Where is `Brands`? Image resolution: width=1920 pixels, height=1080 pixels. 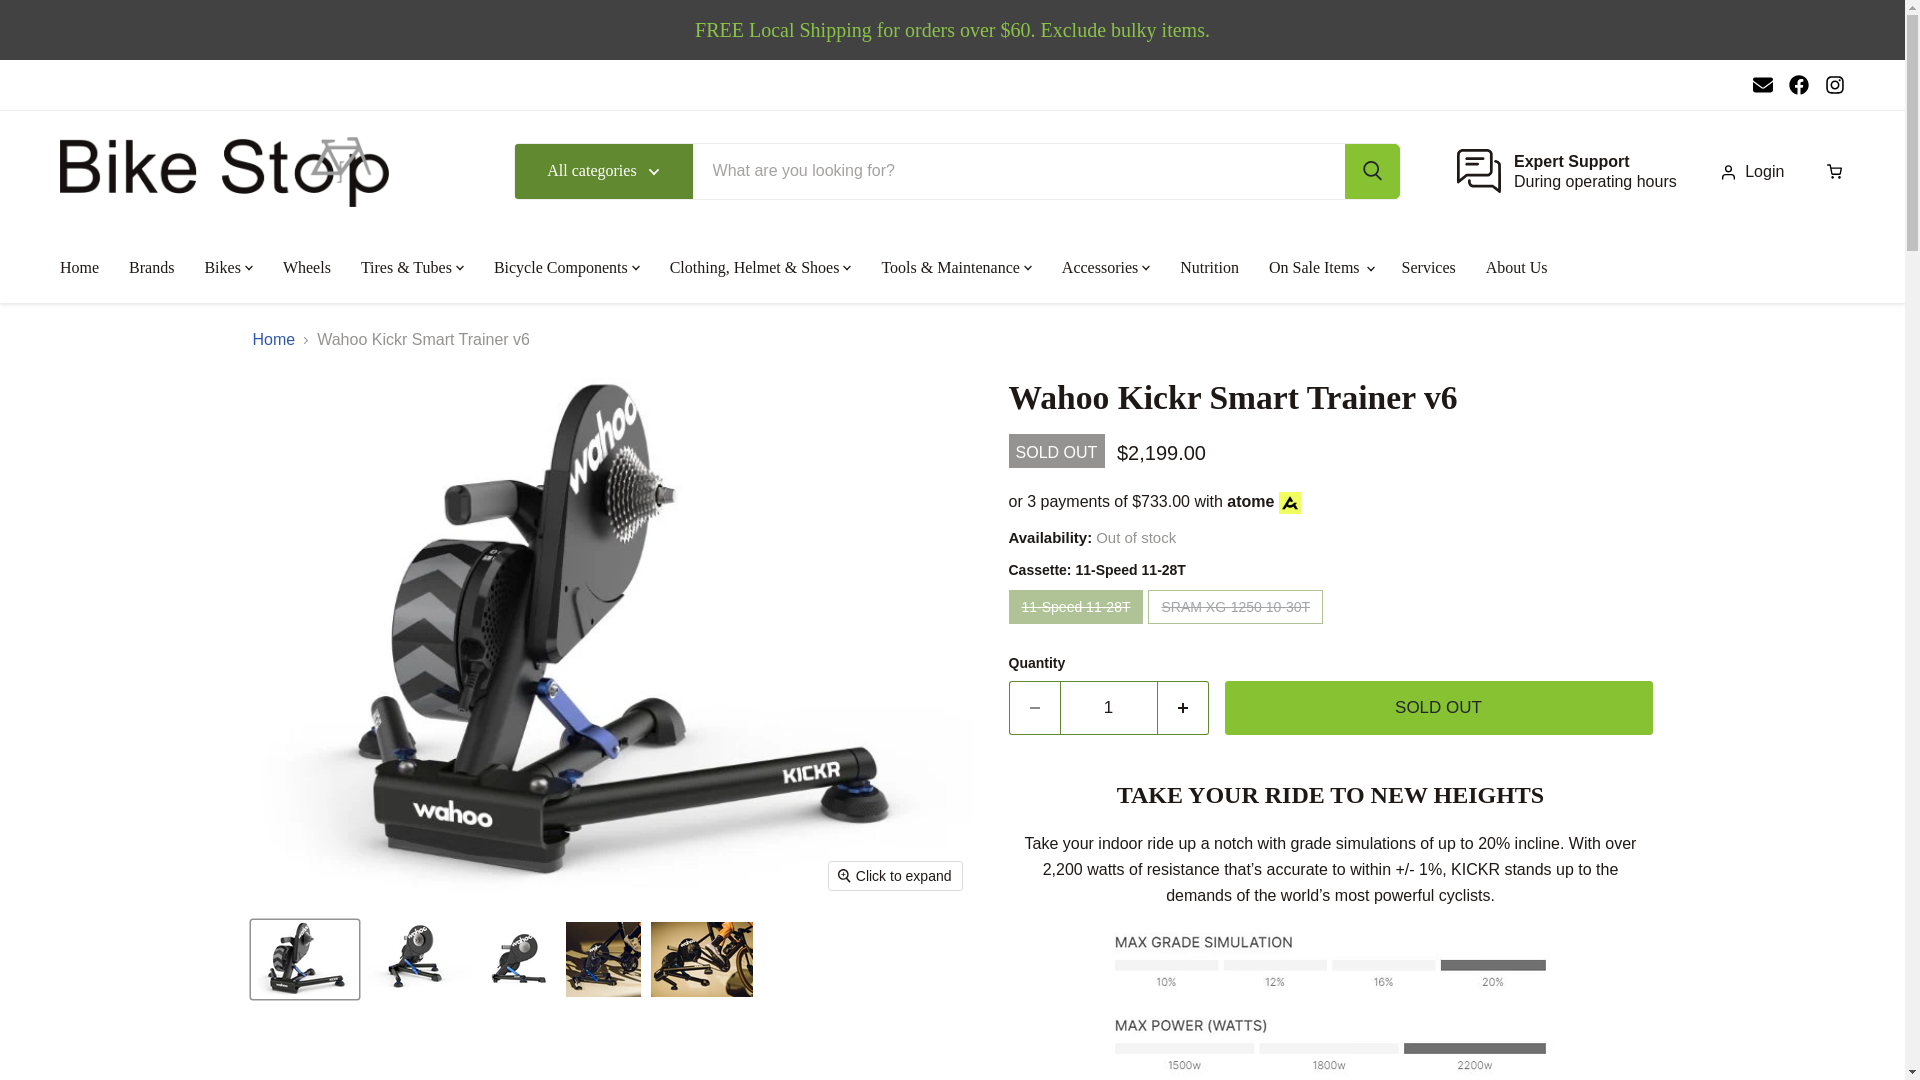 Brands is located at coordinates (1108, 708).